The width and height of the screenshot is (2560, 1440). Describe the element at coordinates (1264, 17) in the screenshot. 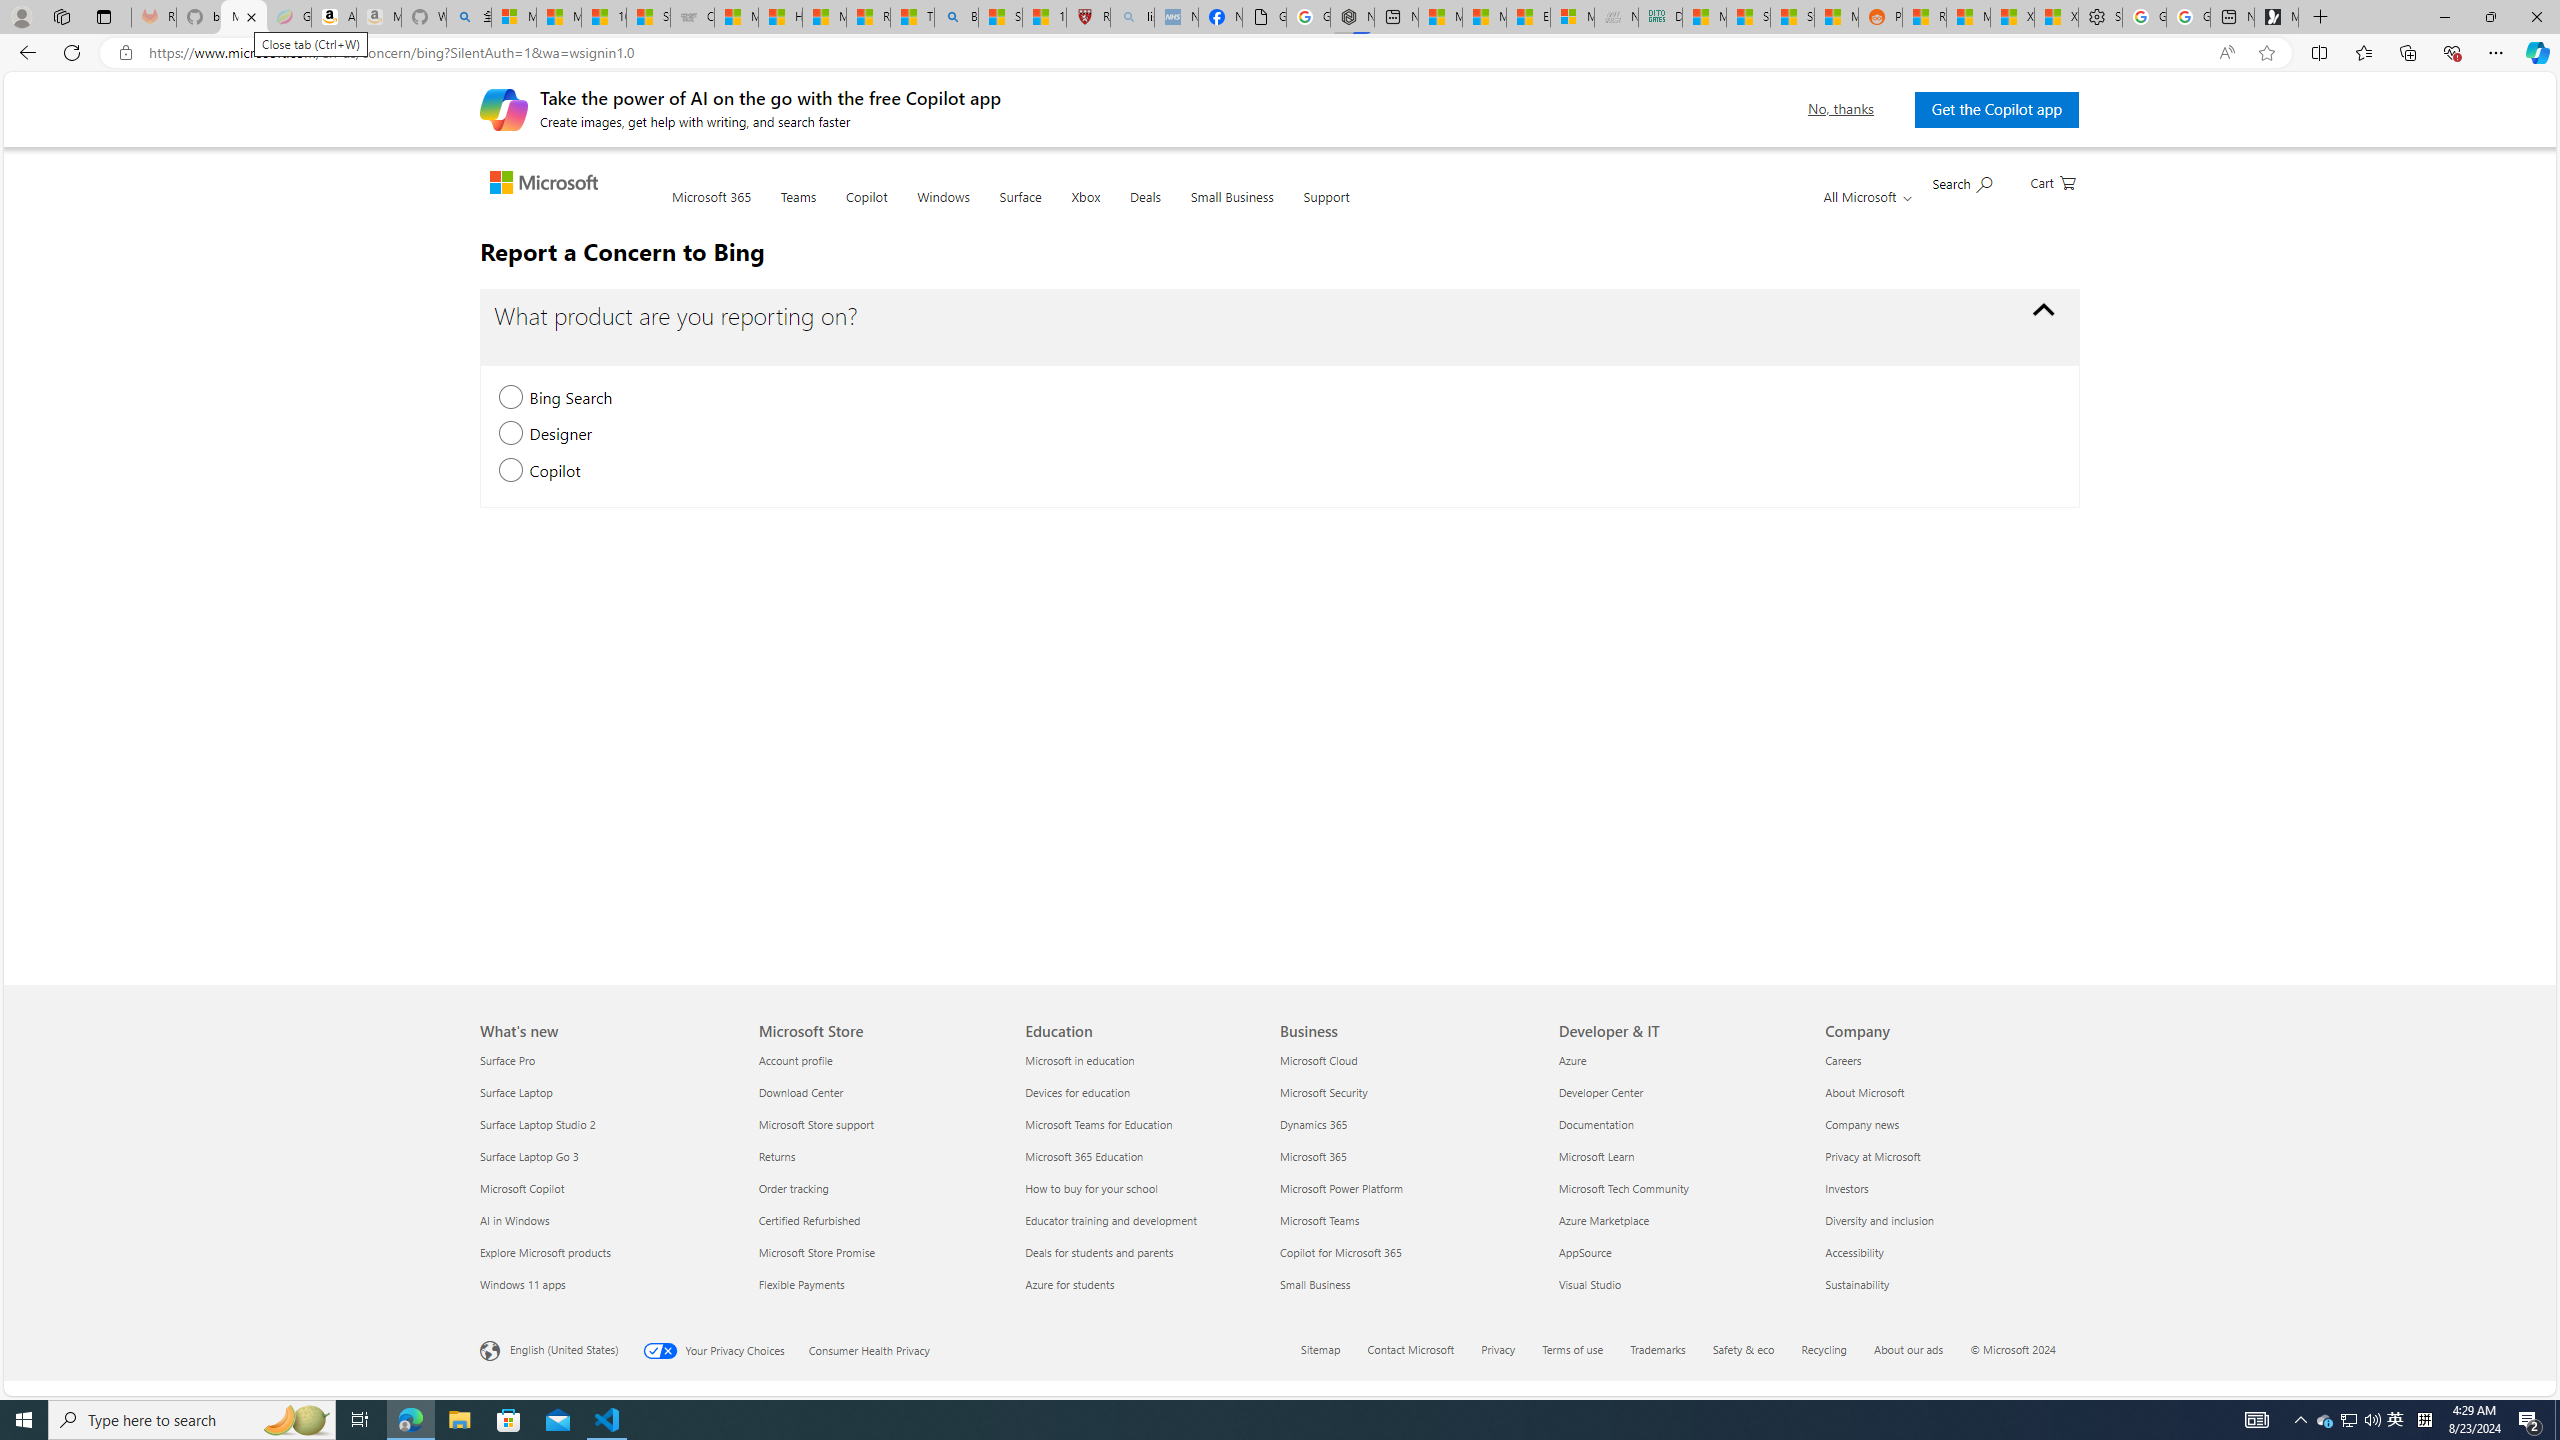

I see `Google Analytics Opt-out Browser Add-on Download Page` at that location.